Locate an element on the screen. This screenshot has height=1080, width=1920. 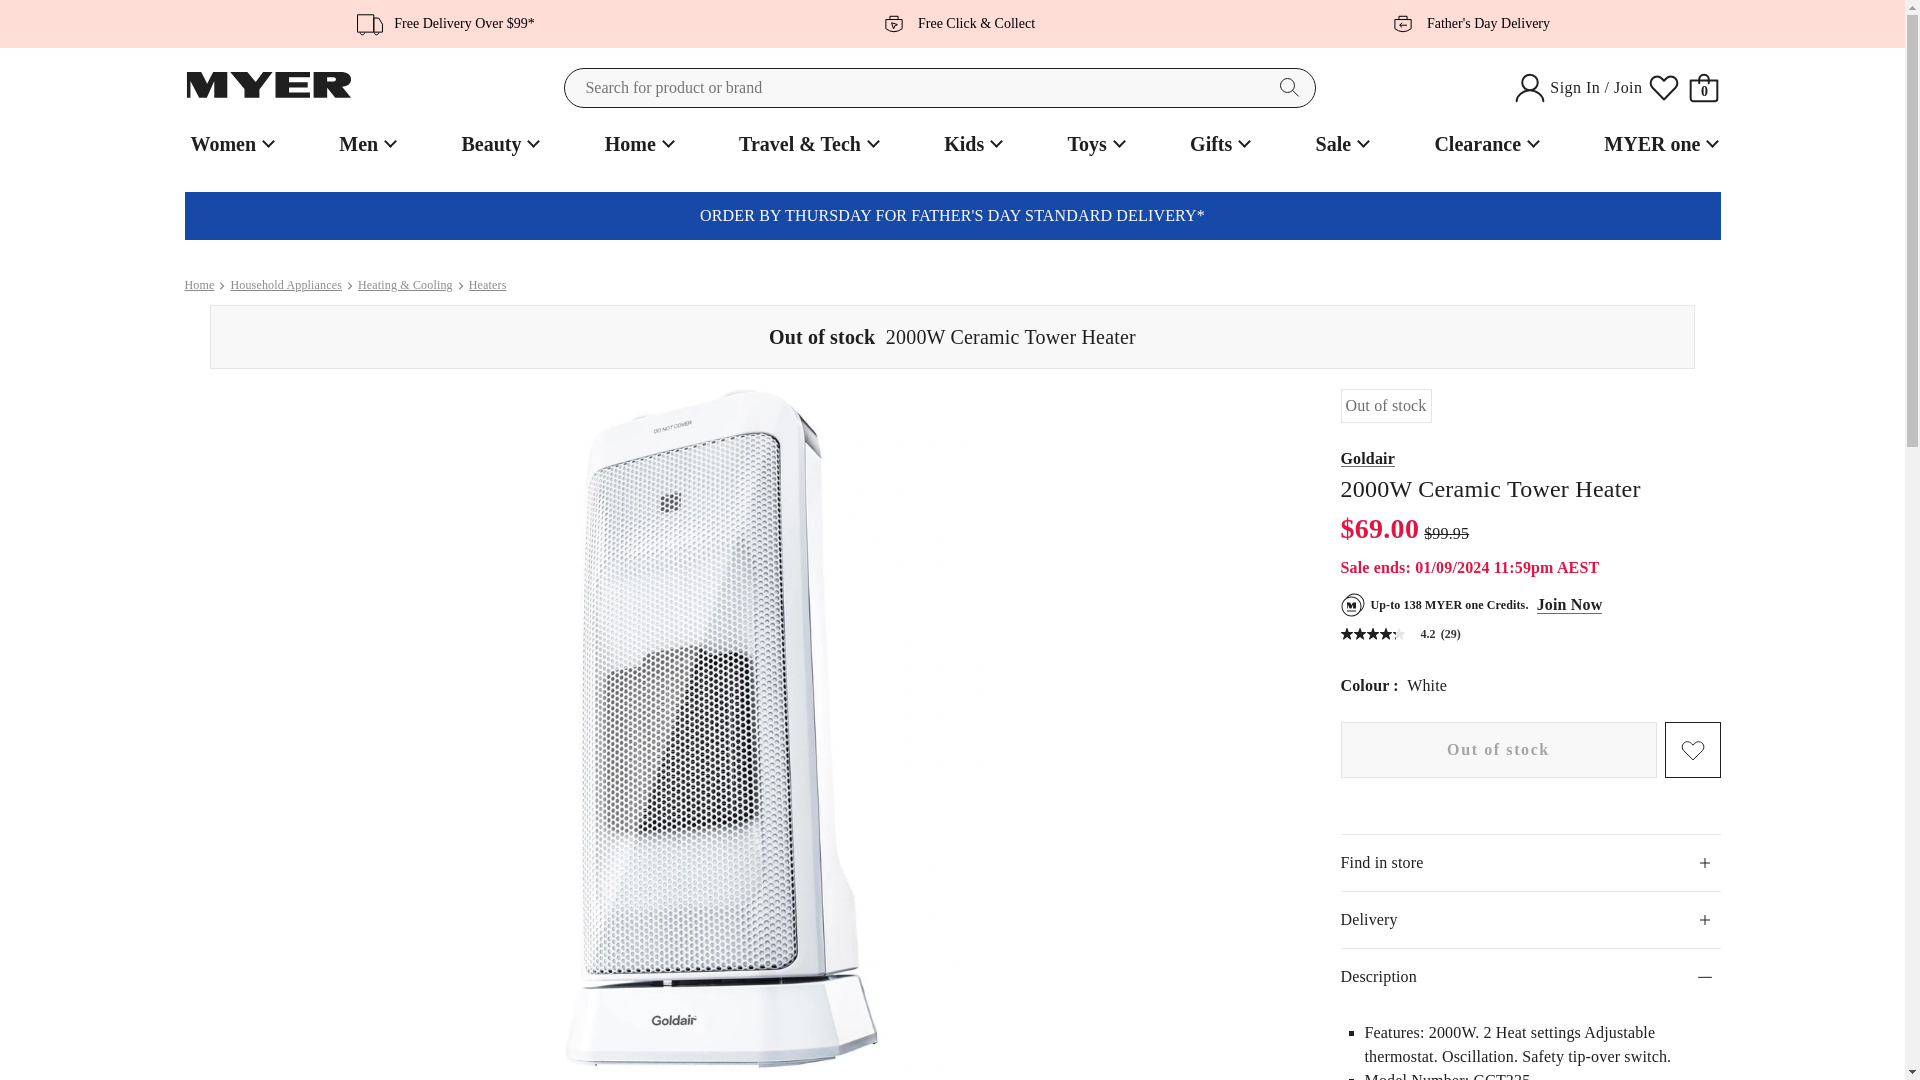
Father's Day Delivery is located at coordinates (1464, 23).